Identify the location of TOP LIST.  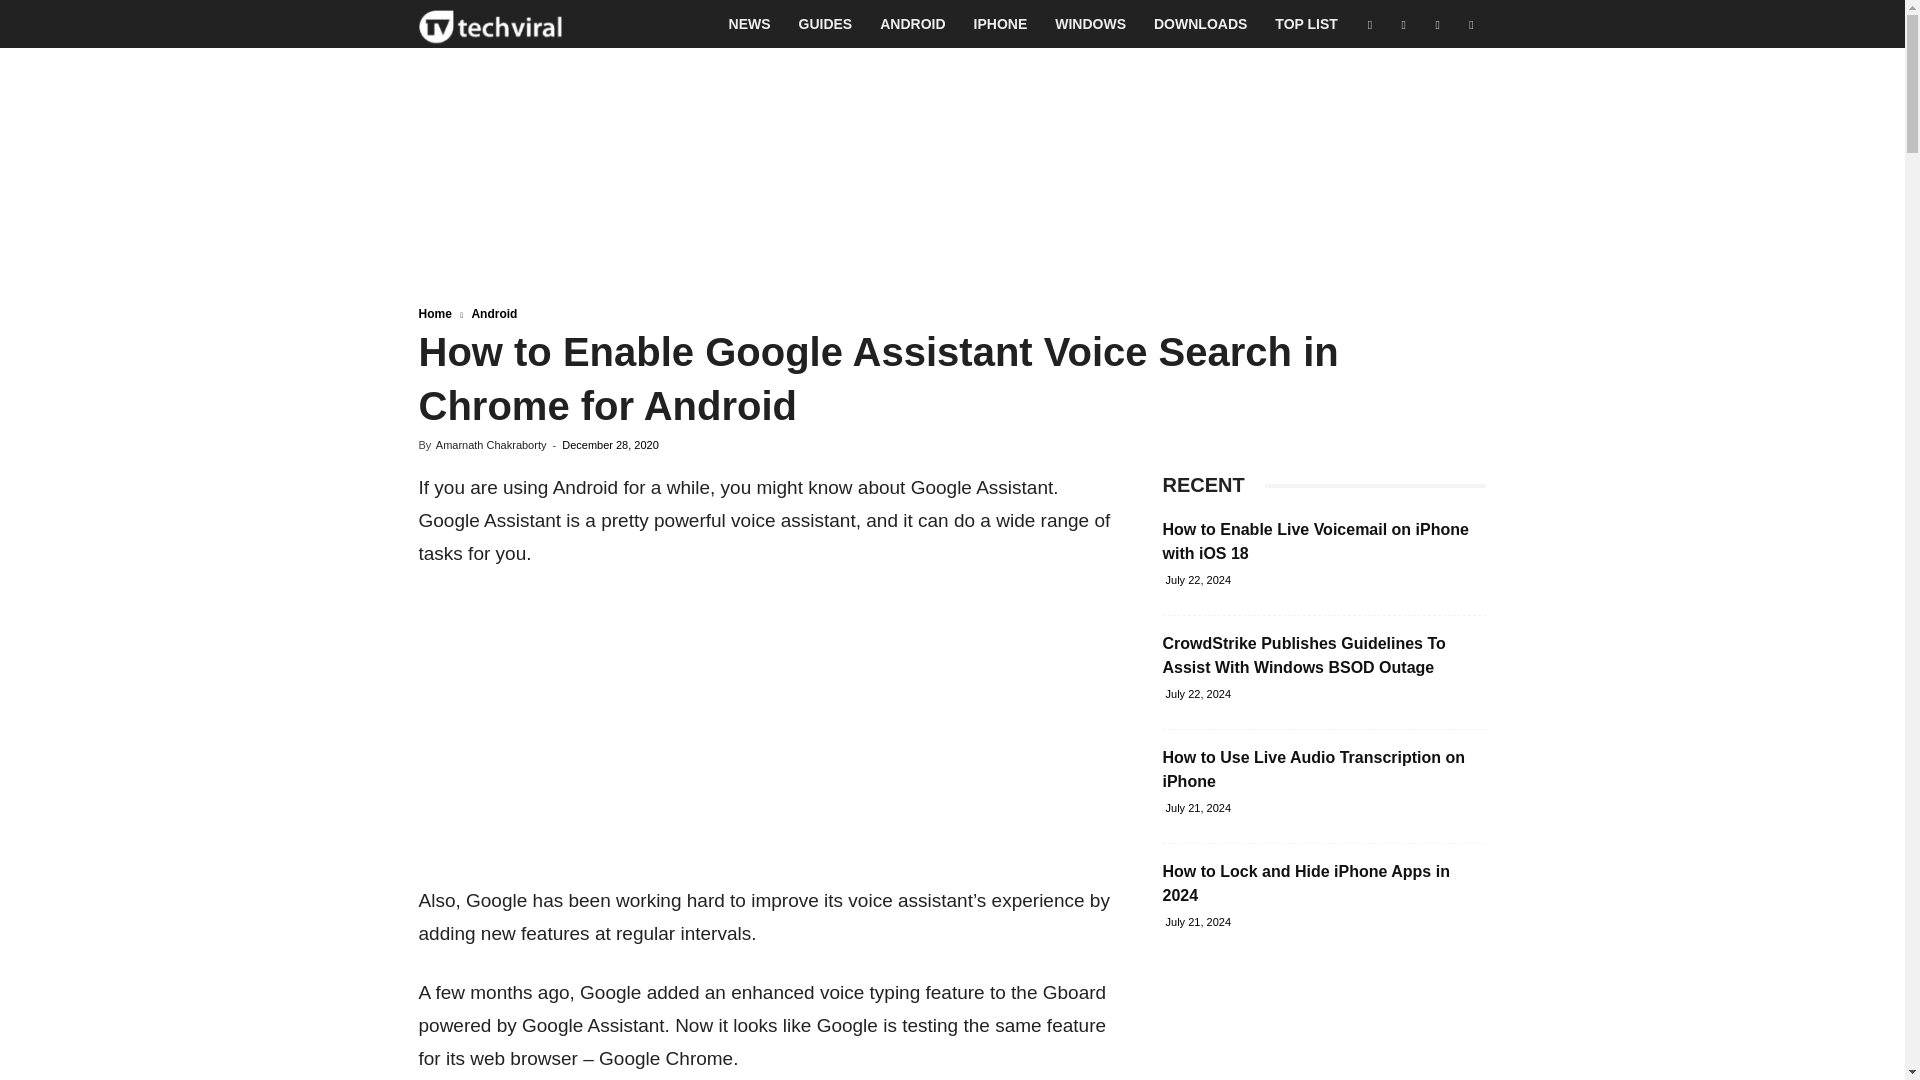
(1306, 24).